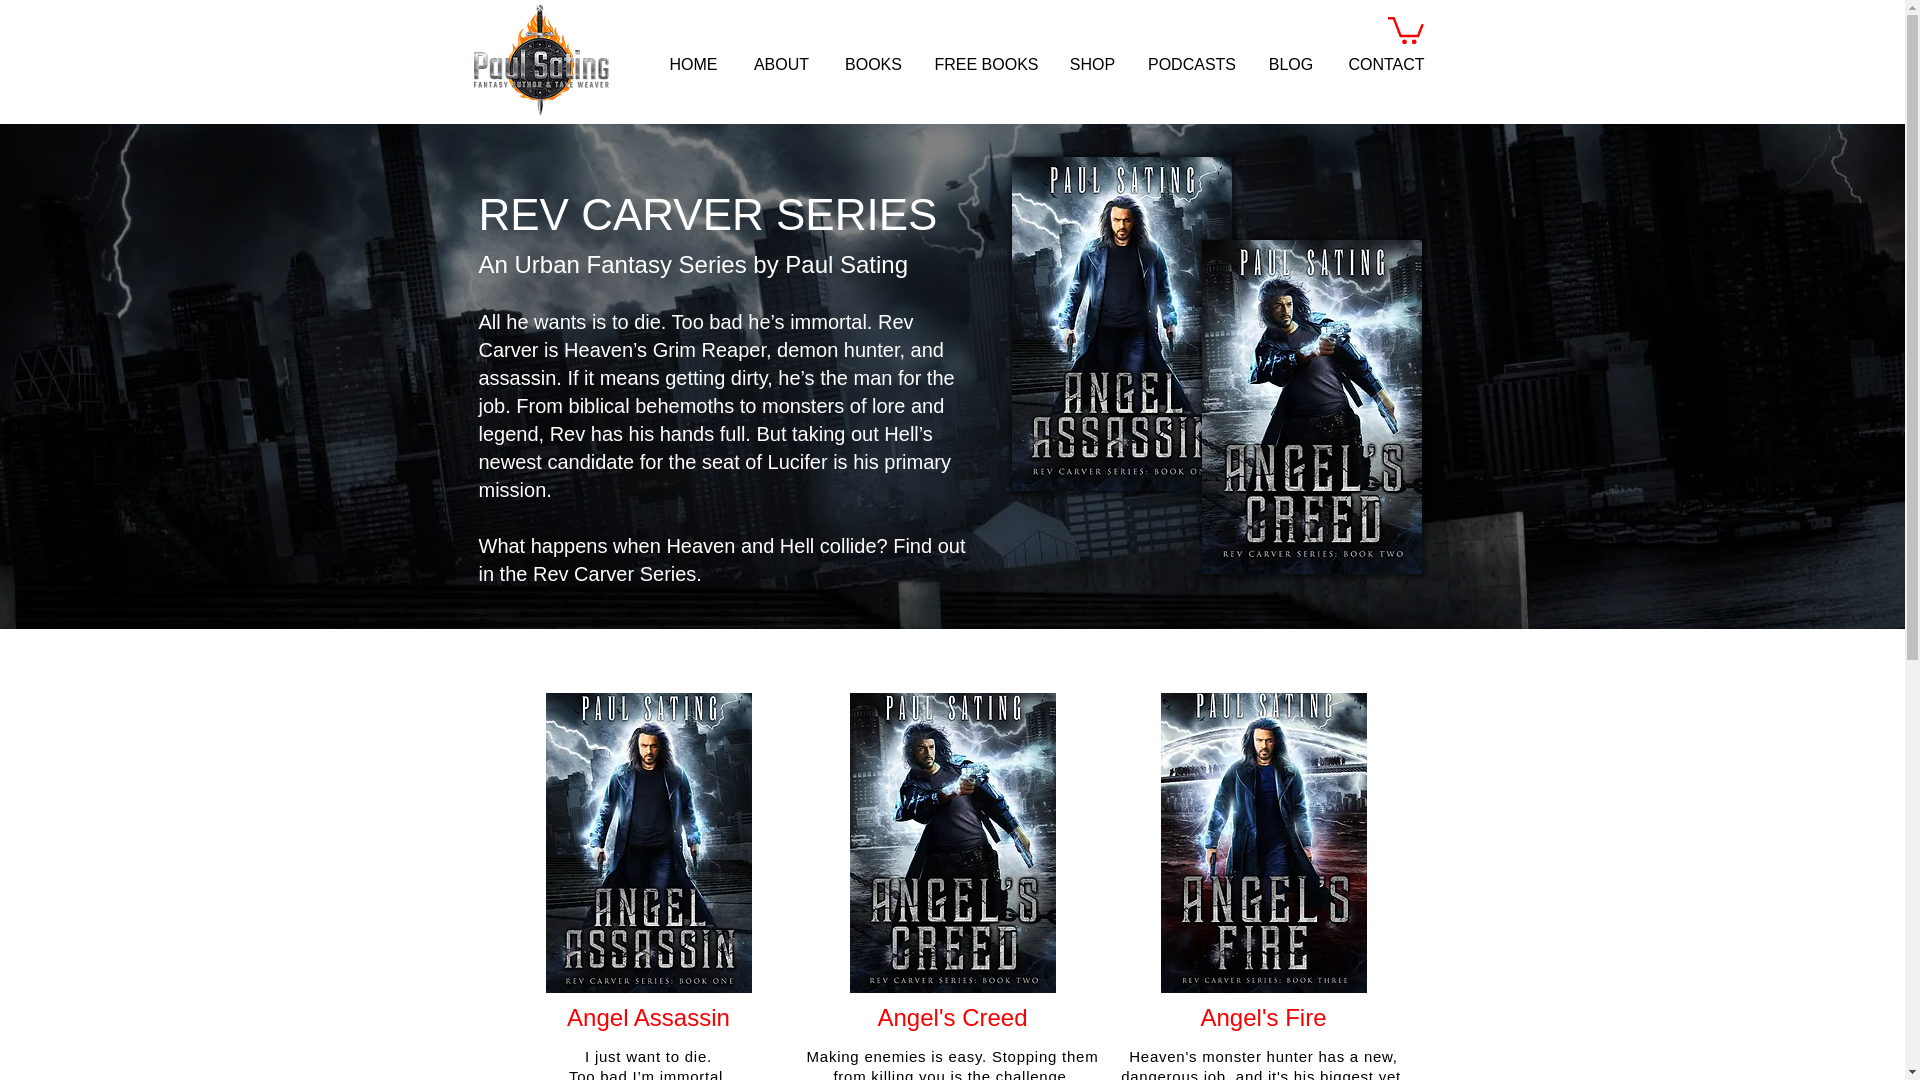 Image resolution: width=1920 pixels, height=1080 pixels. Describe the element at coordinates (694, 64) in the screenshot. I see `HOME` at that location.